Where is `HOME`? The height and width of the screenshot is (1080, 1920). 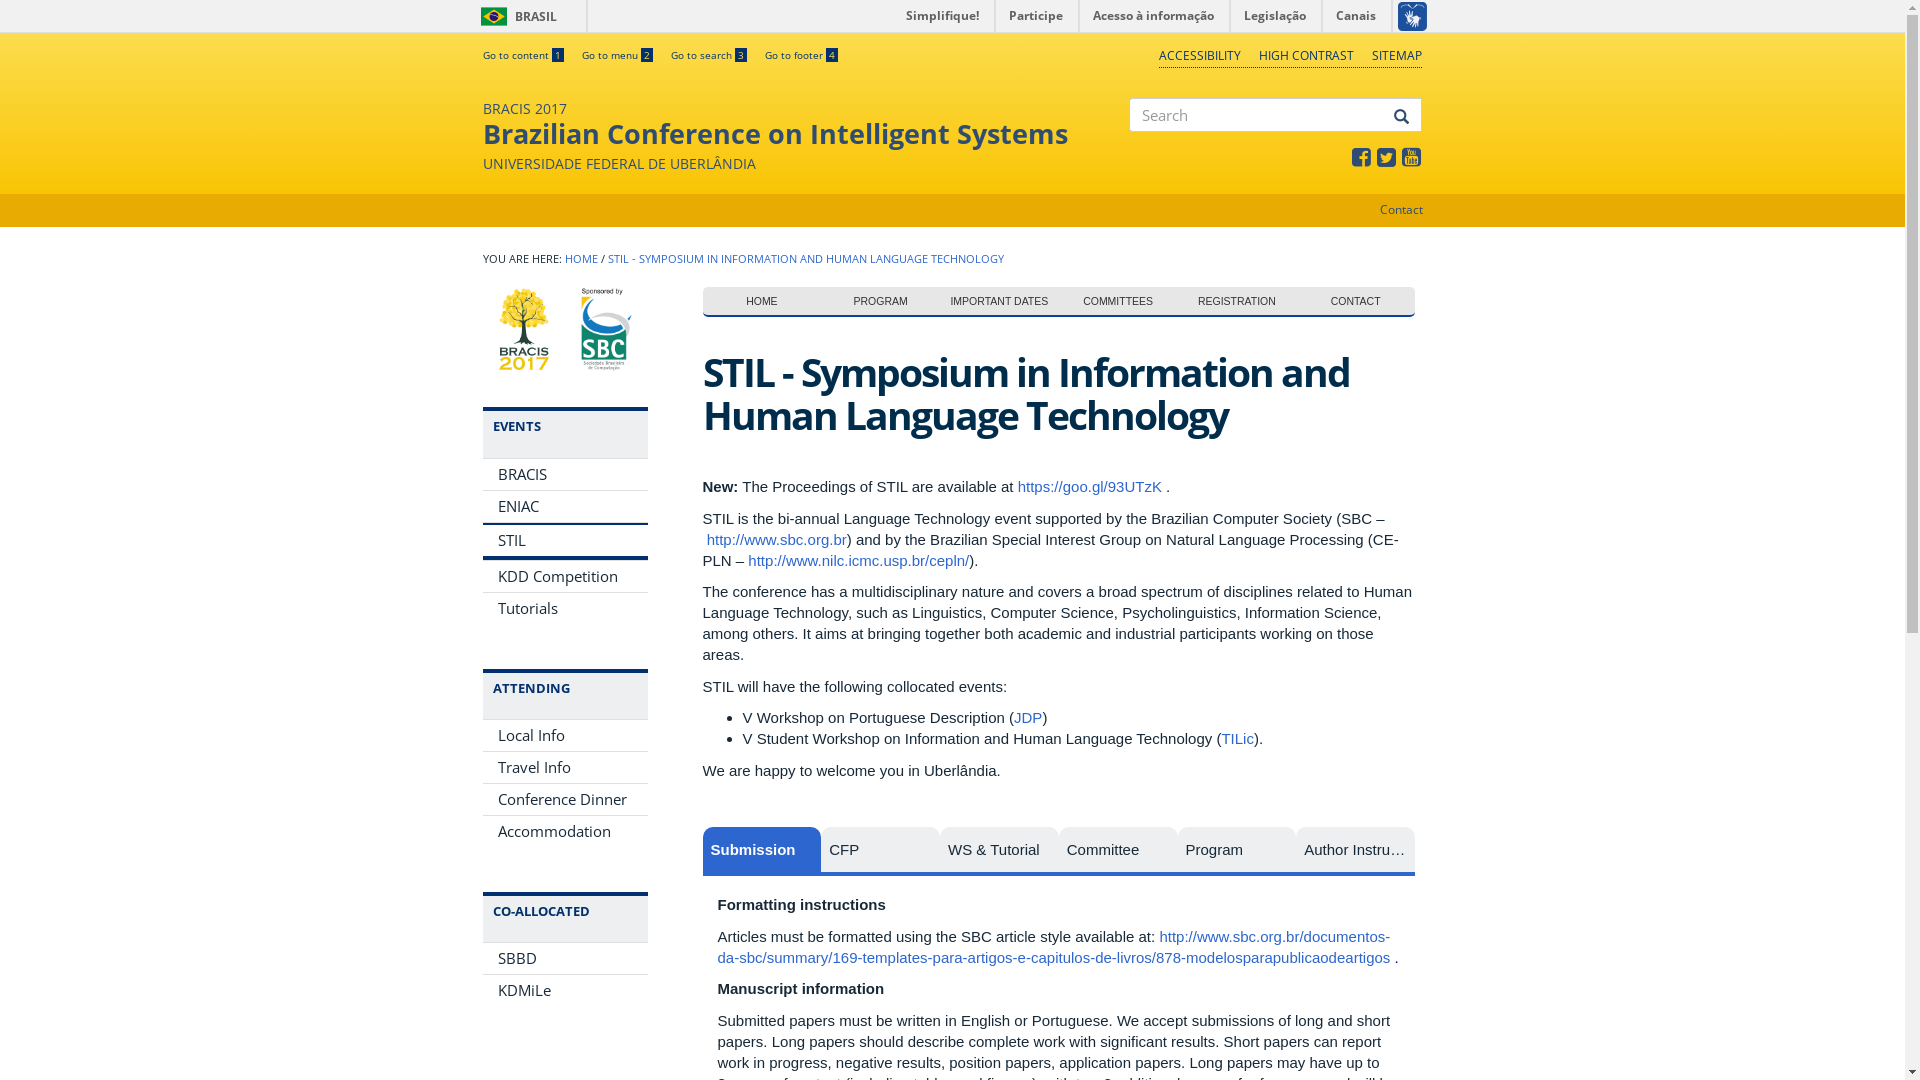 HOME is located at coordinates (762, 302).